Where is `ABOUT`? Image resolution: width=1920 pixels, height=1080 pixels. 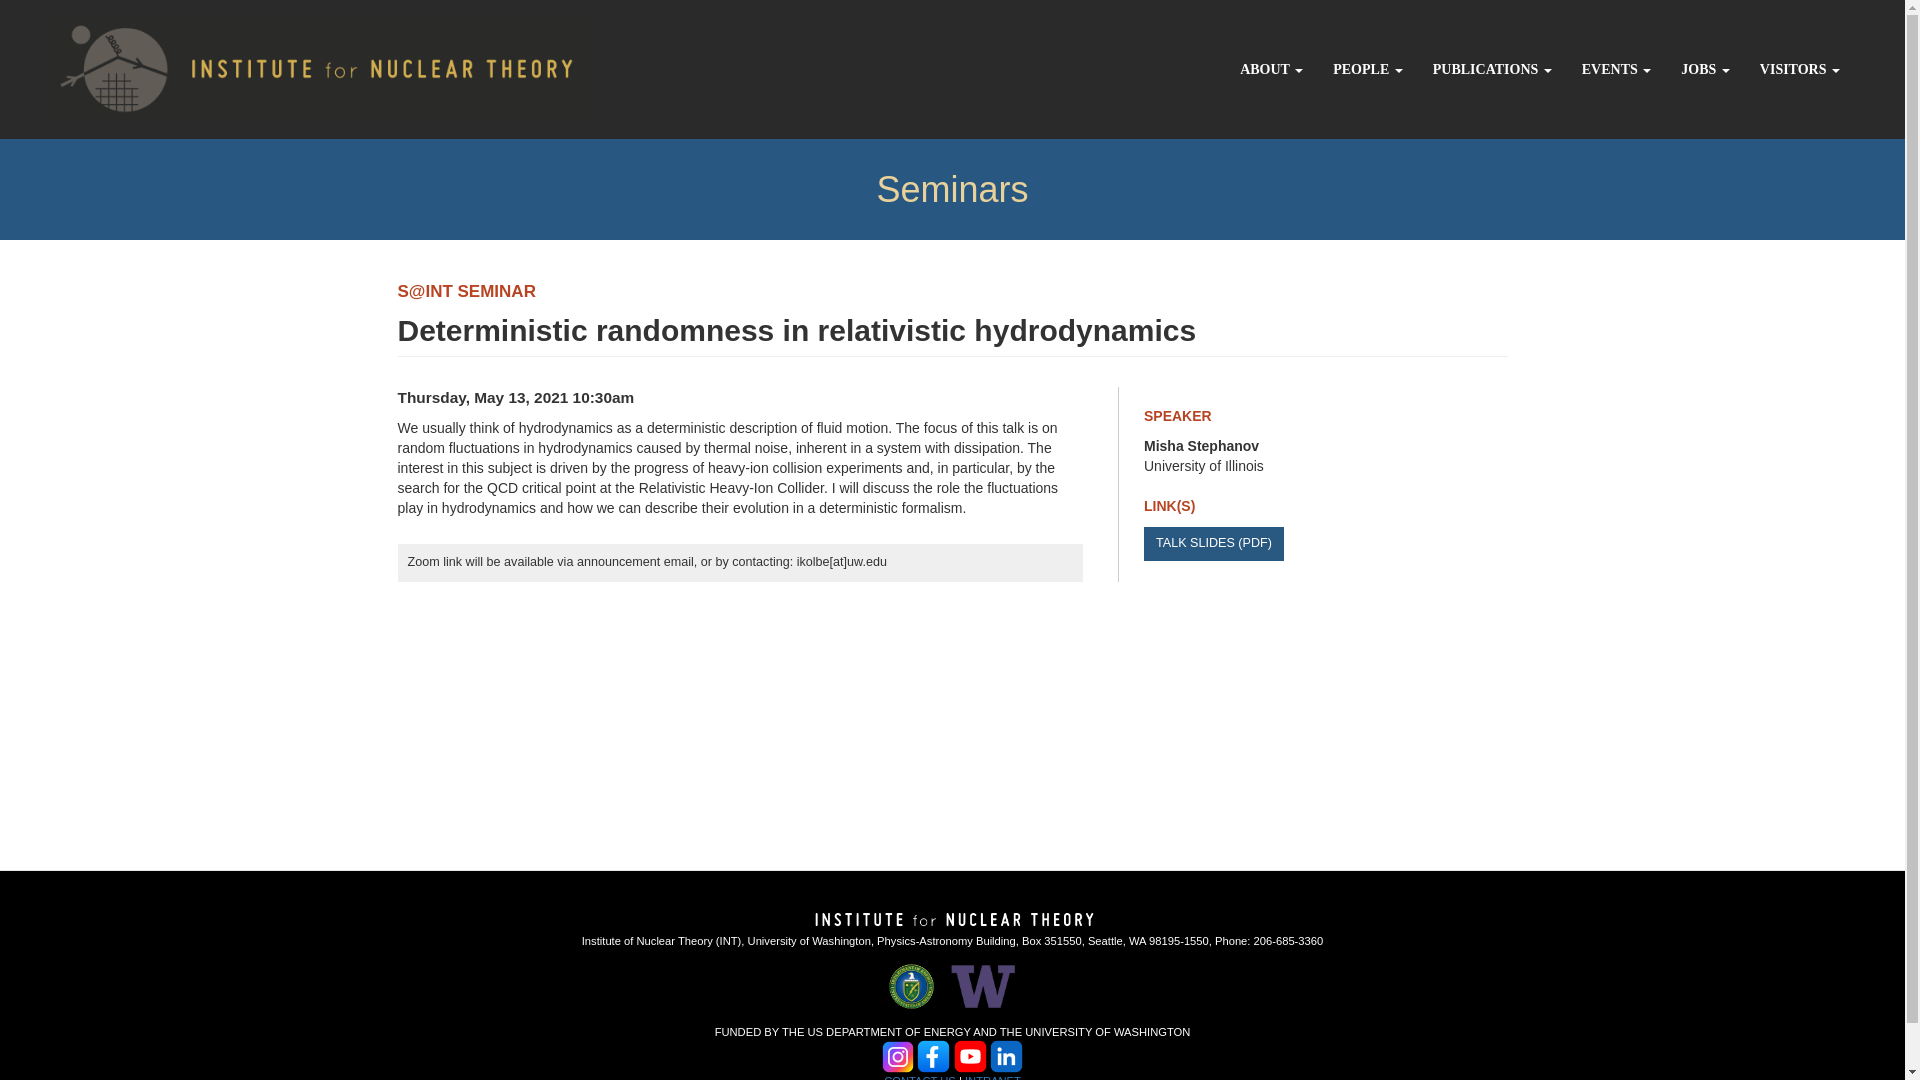 ABOUT is located at coordinates (1270, 70).